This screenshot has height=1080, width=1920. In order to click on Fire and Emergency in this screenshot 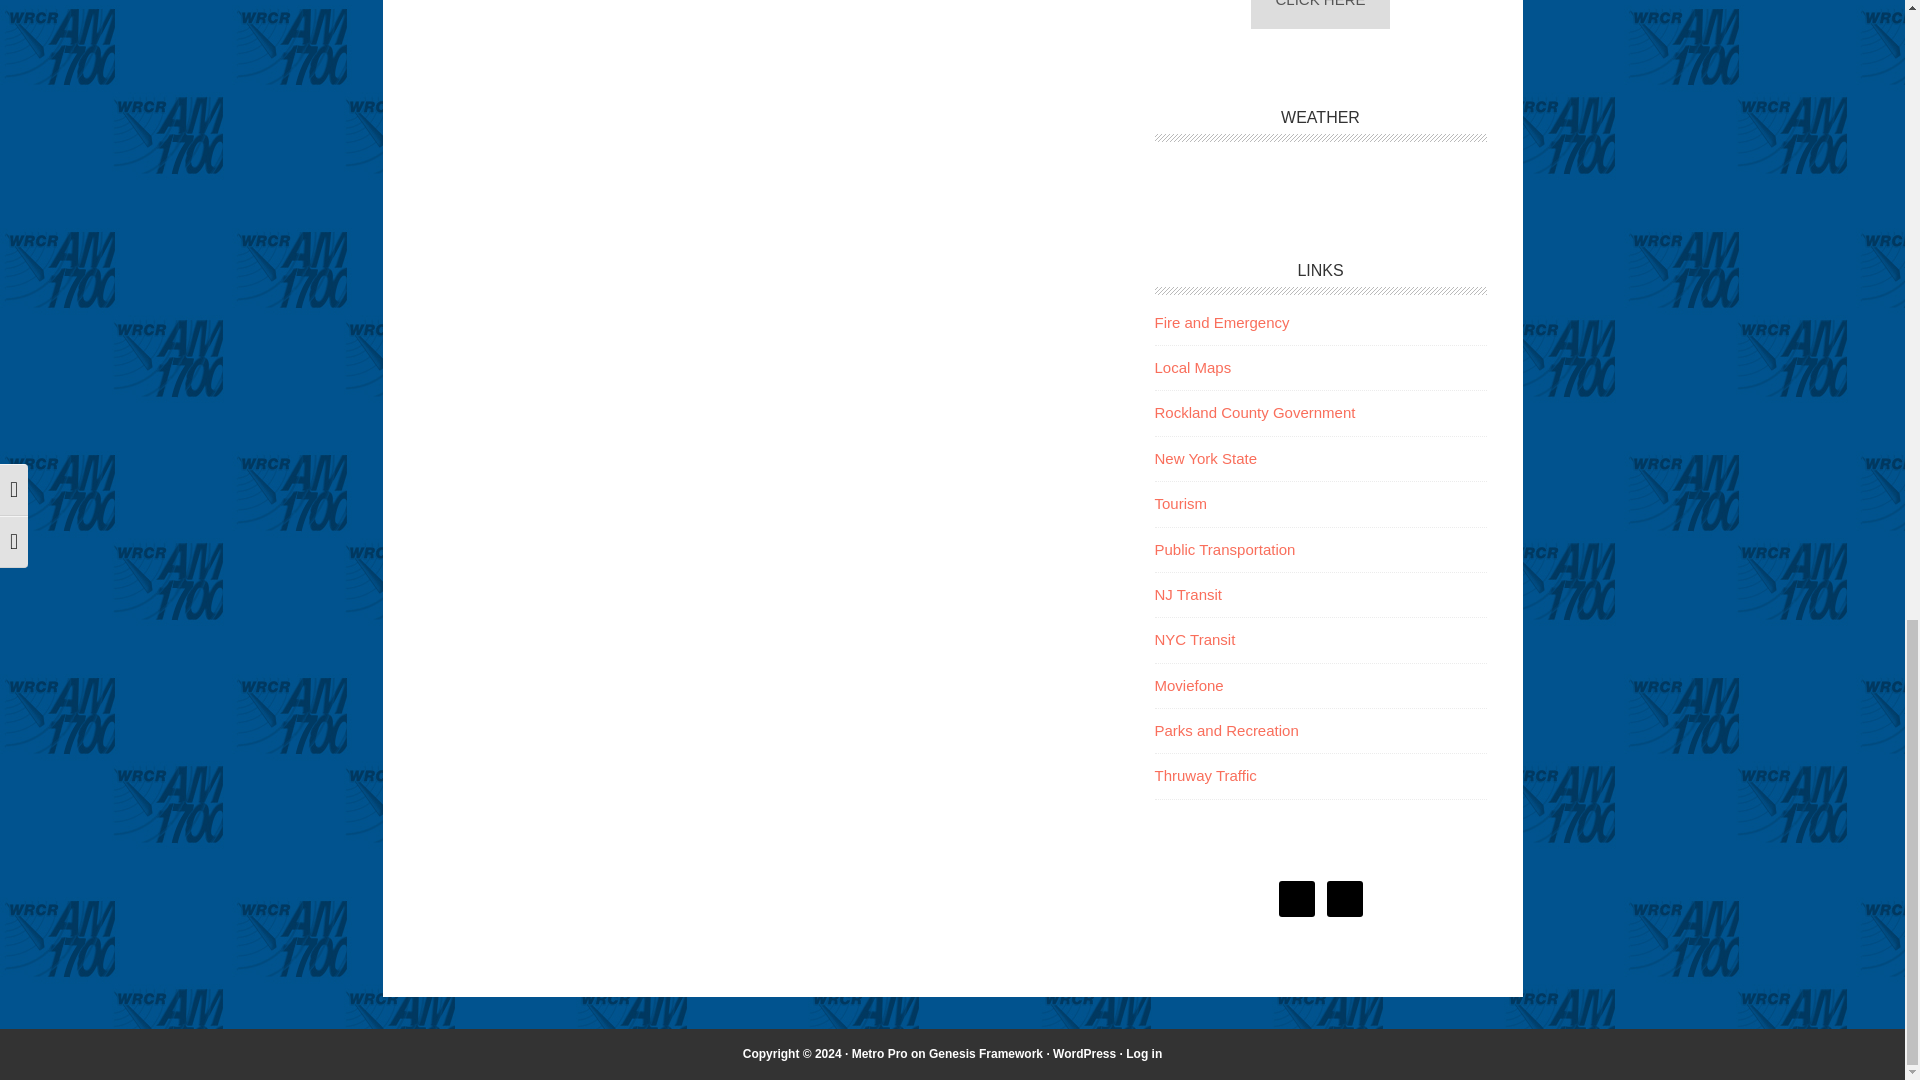, I will do `click(1220, 322)`.